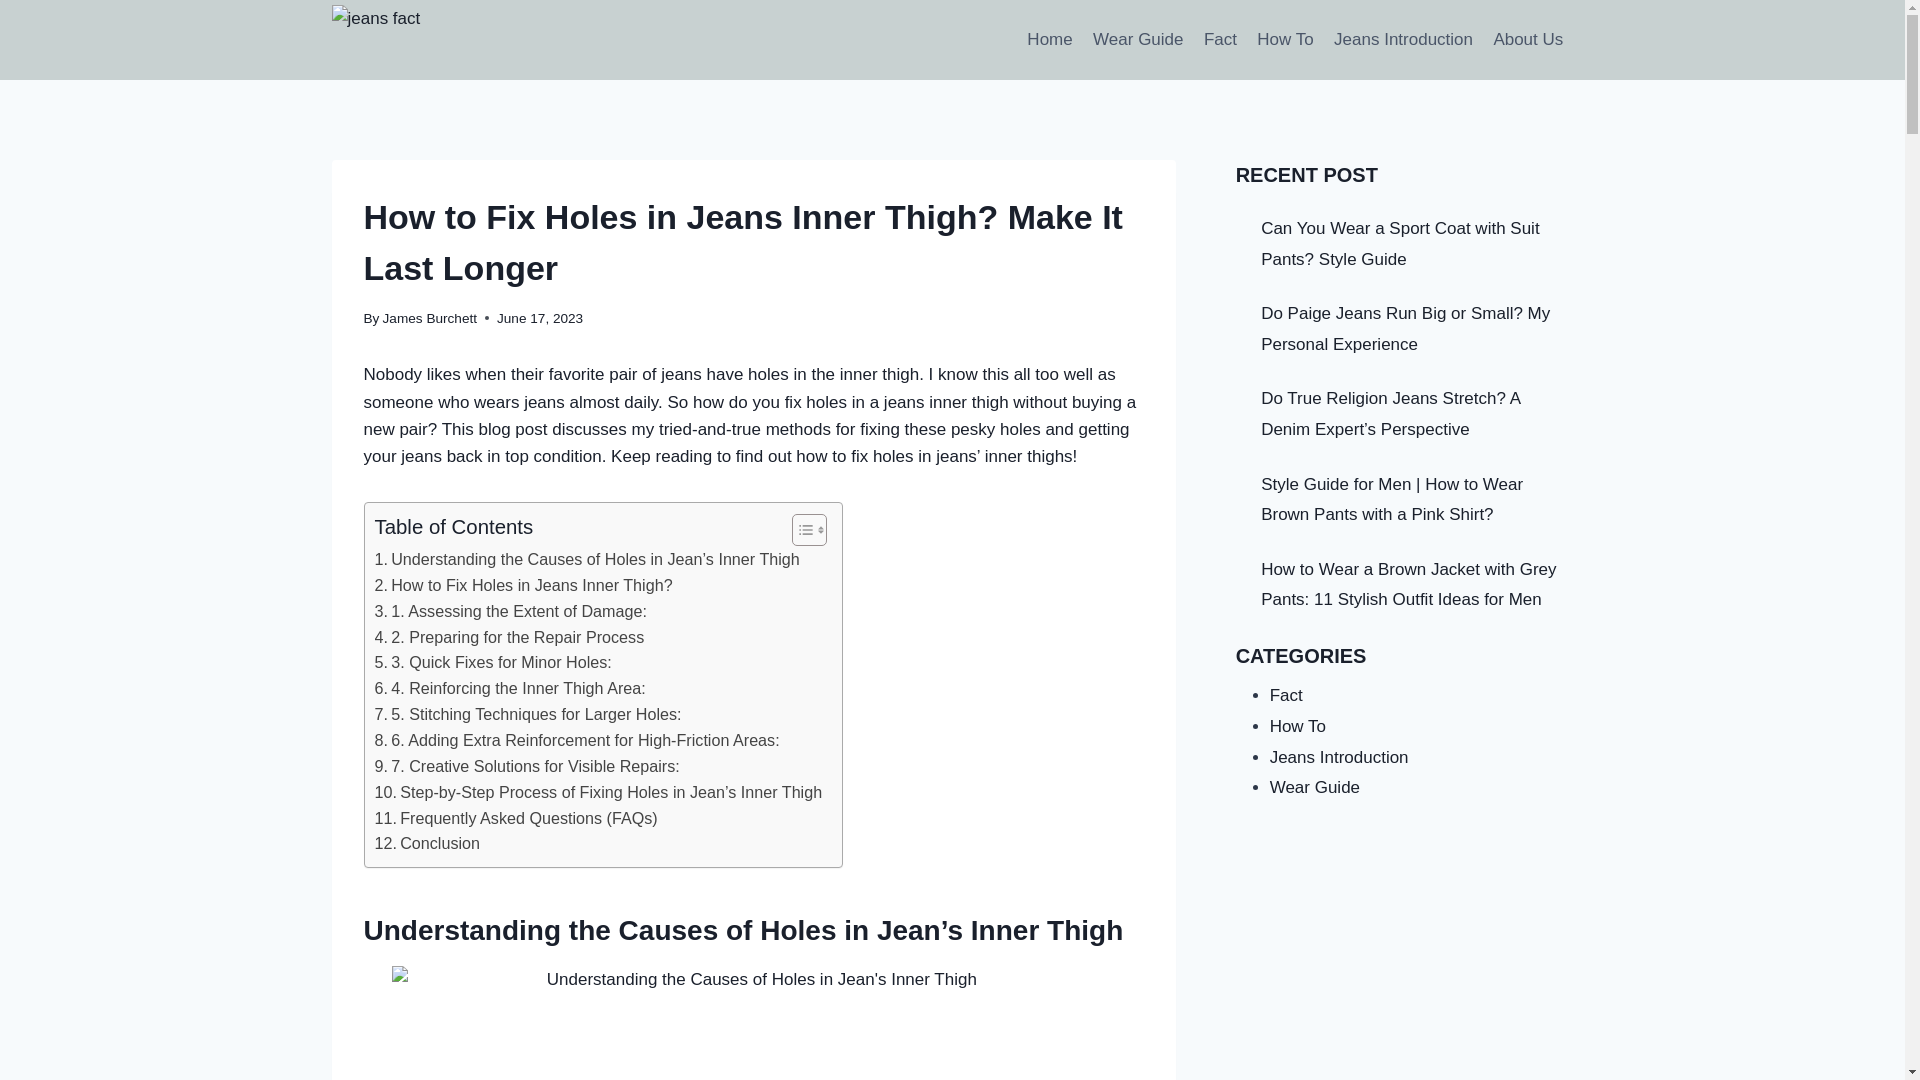  I want to click on Fact, so click(1220, 40).